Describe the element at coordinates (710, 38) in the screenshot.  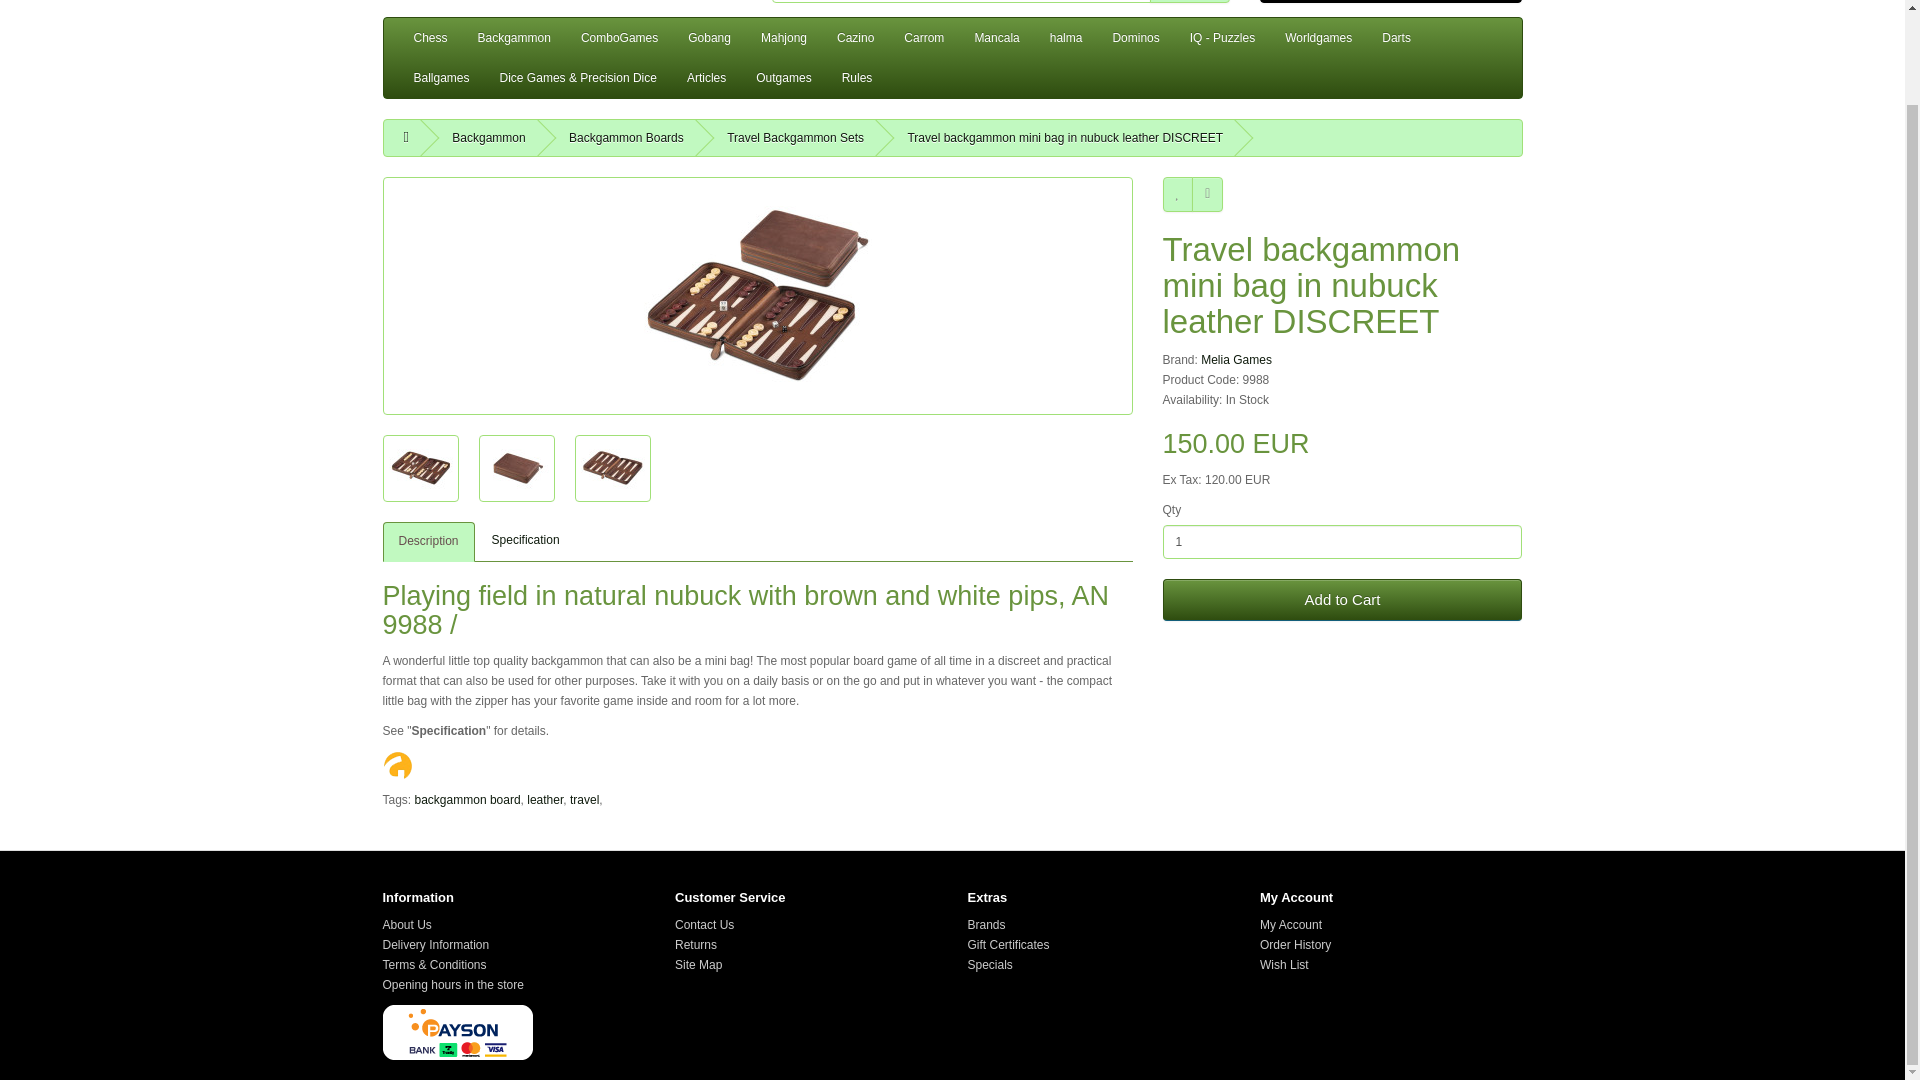
I see `Gobang` at that location.